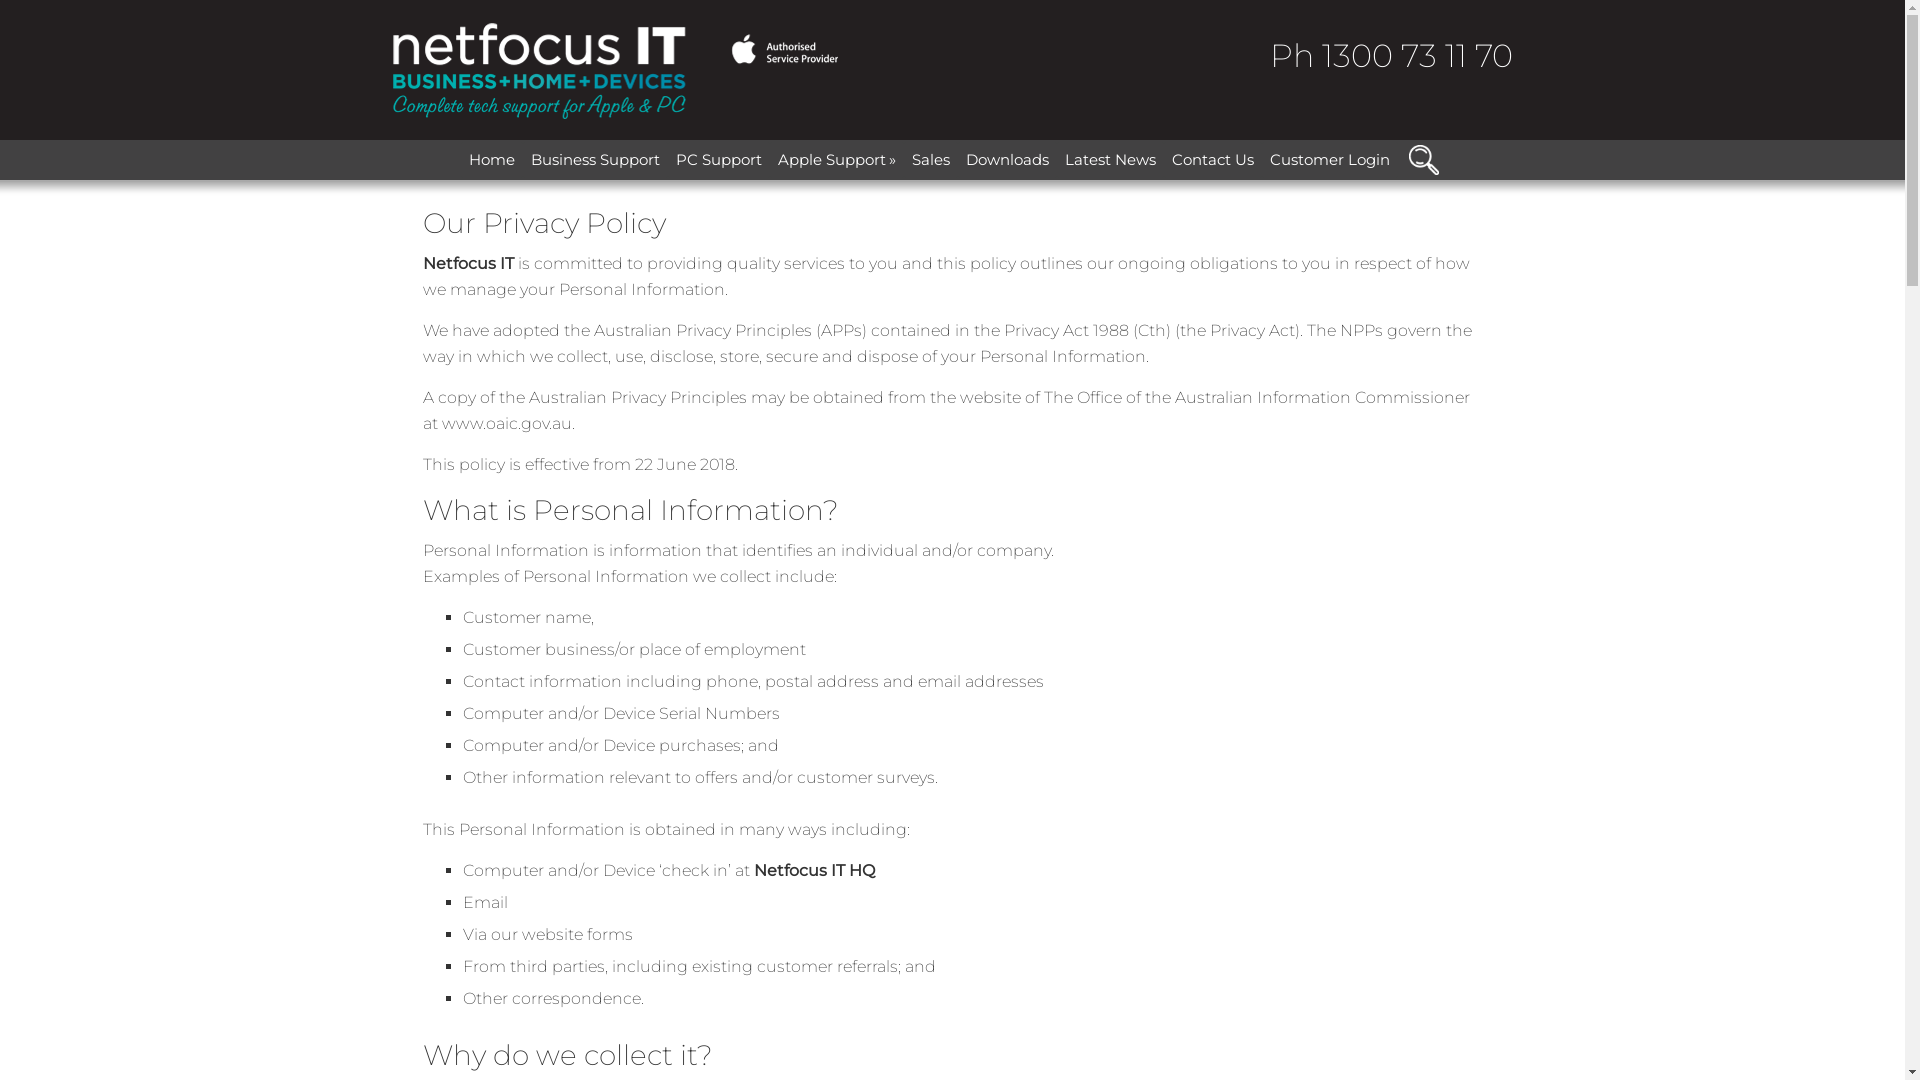 This screenshot has width=1920, height=1080. What do you see at coordinates (1430, 140) in the screenshot?
I see `Search` at bounding box center [1430, 140].